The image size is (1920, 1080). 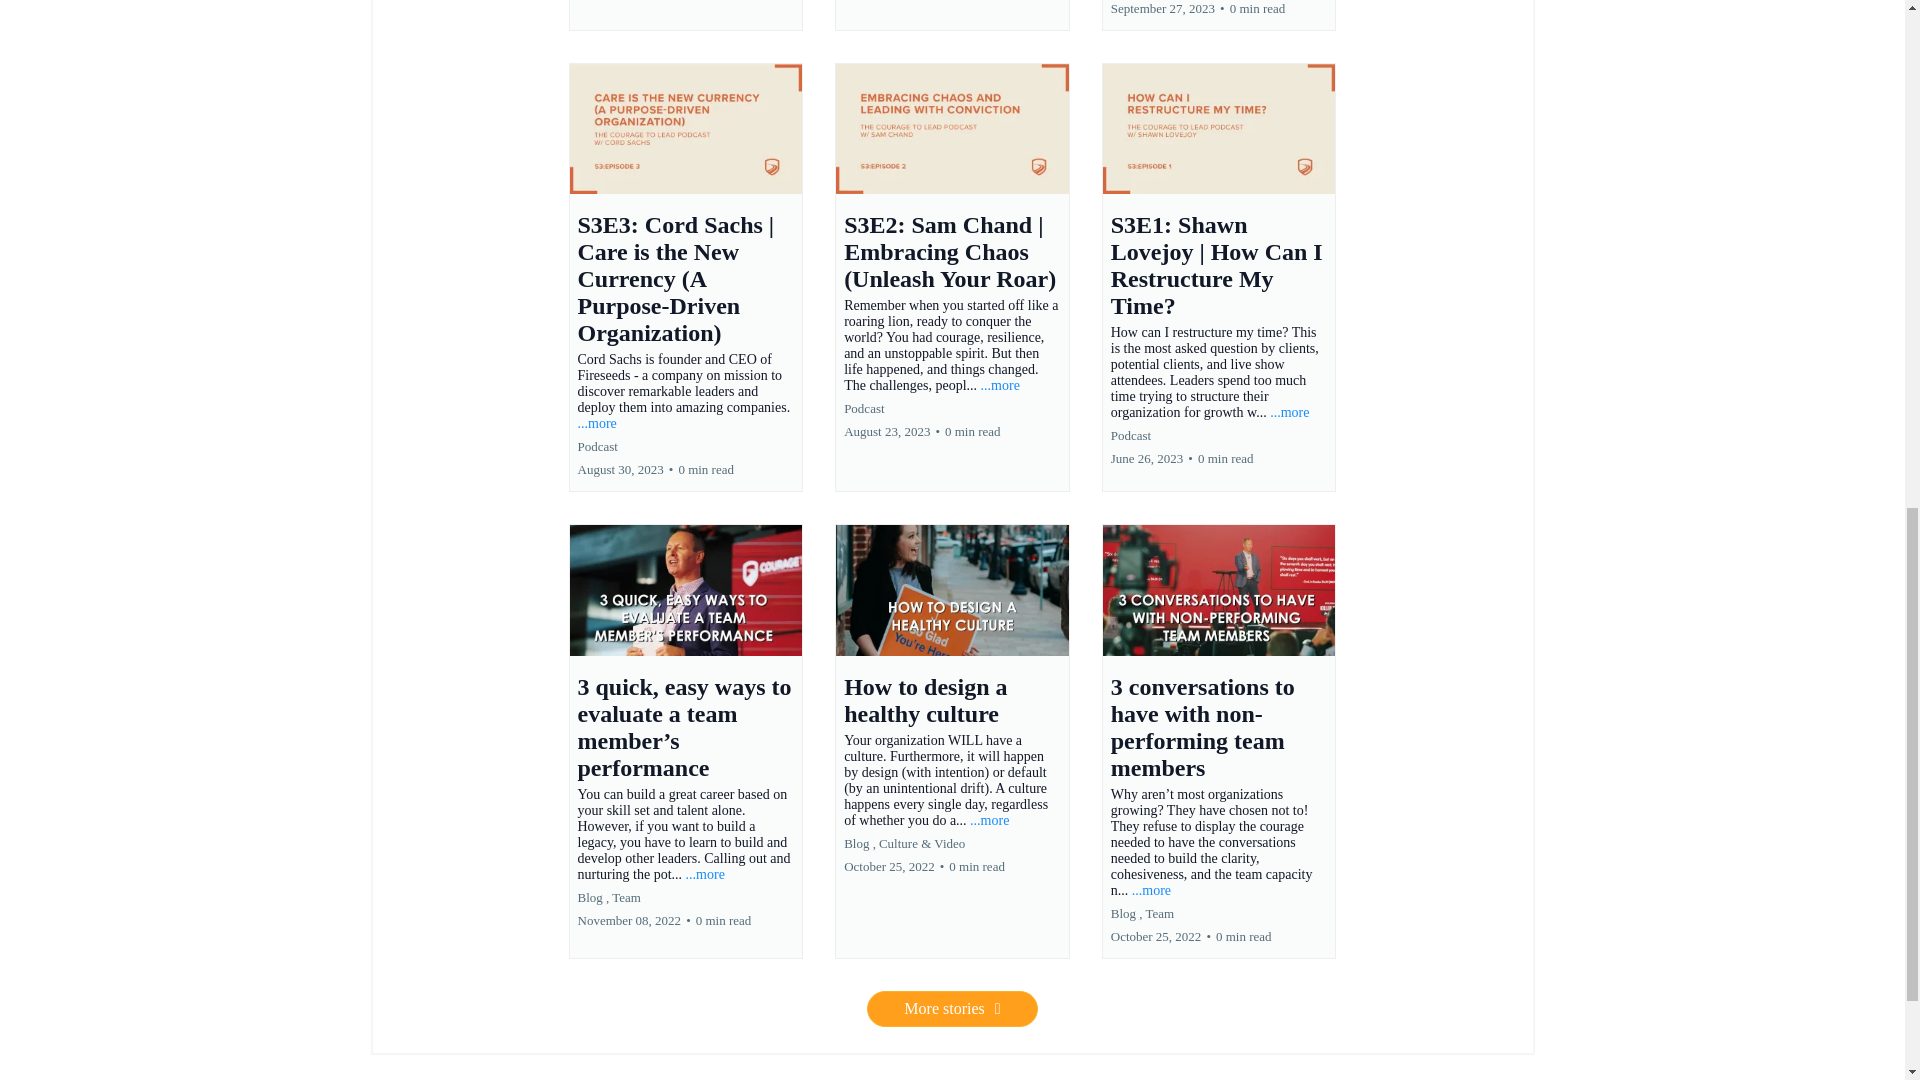 What do you see at coordinates (1000, 386) in the screenshot?
I see `...more` at bounding box center [1000, 386].